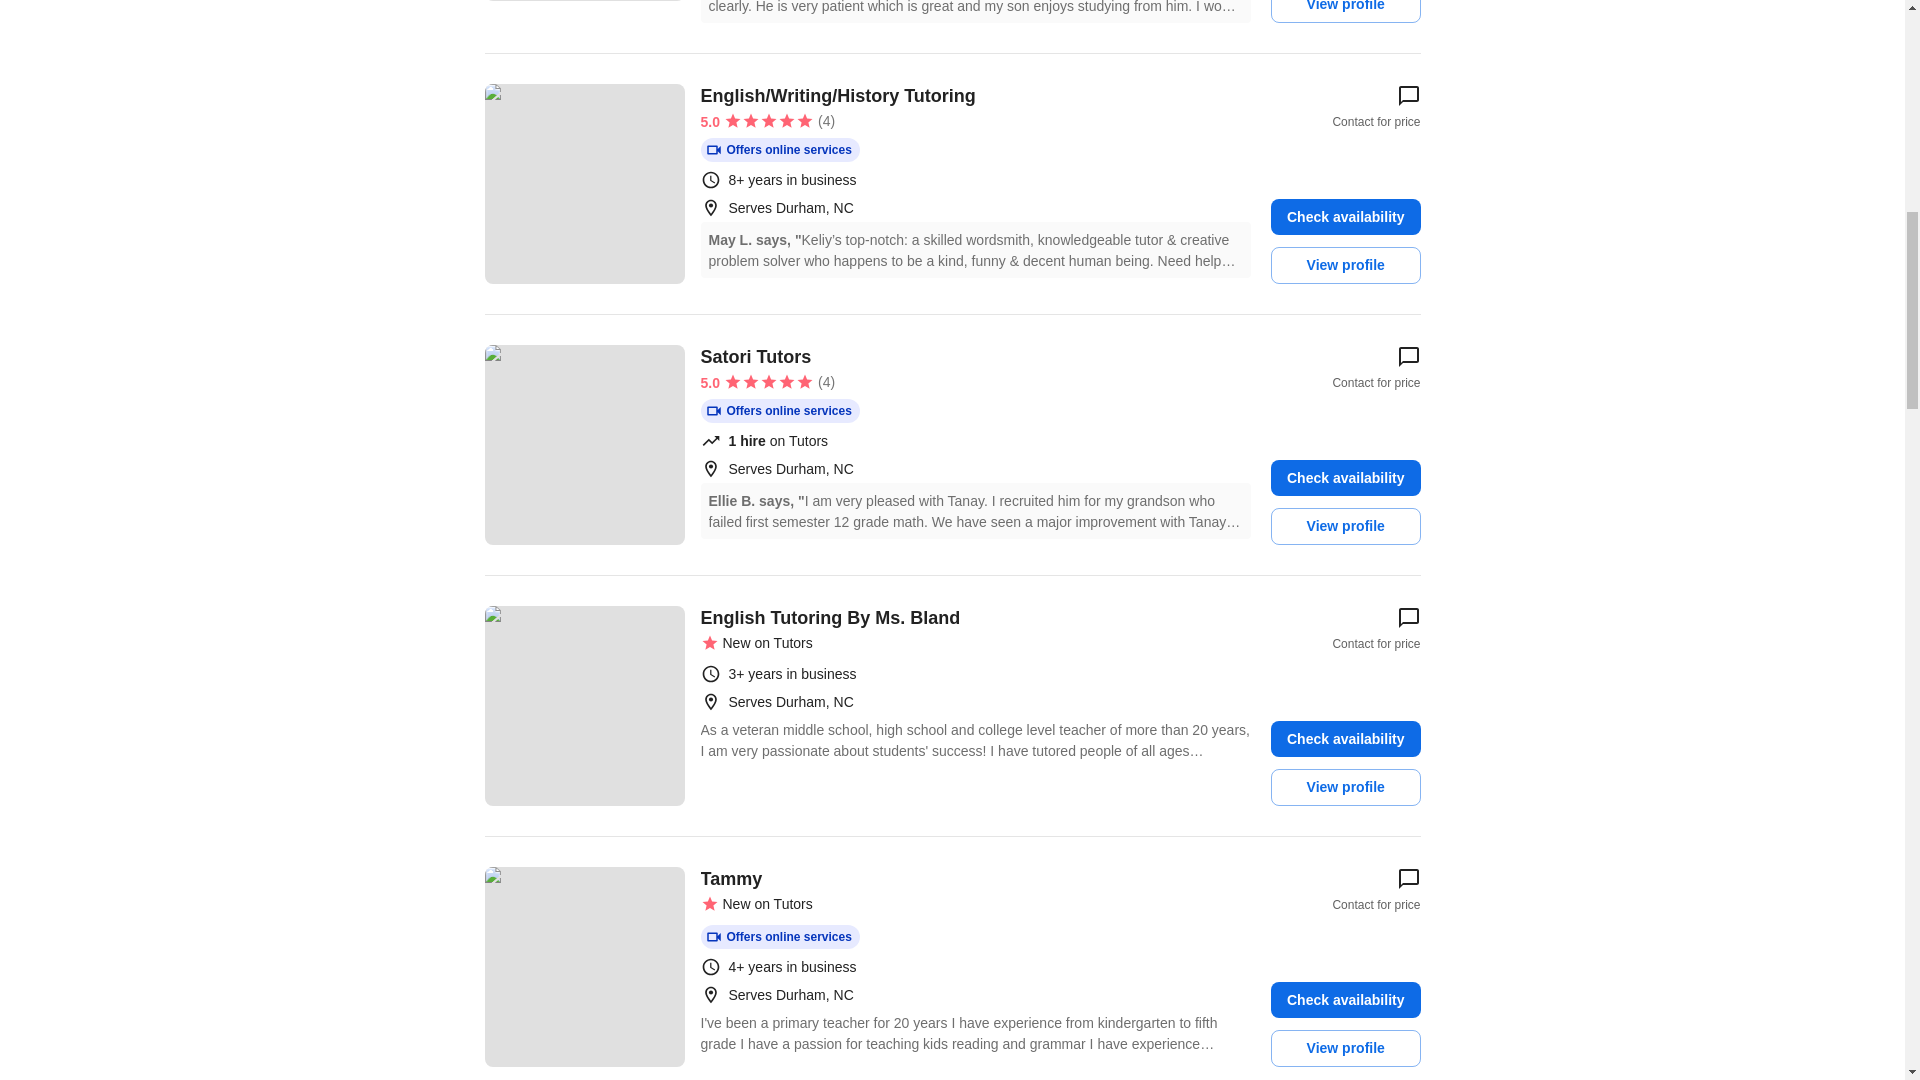 The width and height of the screenshot is (1920, 1080). I want to click on Tammy, so click(583, 967).